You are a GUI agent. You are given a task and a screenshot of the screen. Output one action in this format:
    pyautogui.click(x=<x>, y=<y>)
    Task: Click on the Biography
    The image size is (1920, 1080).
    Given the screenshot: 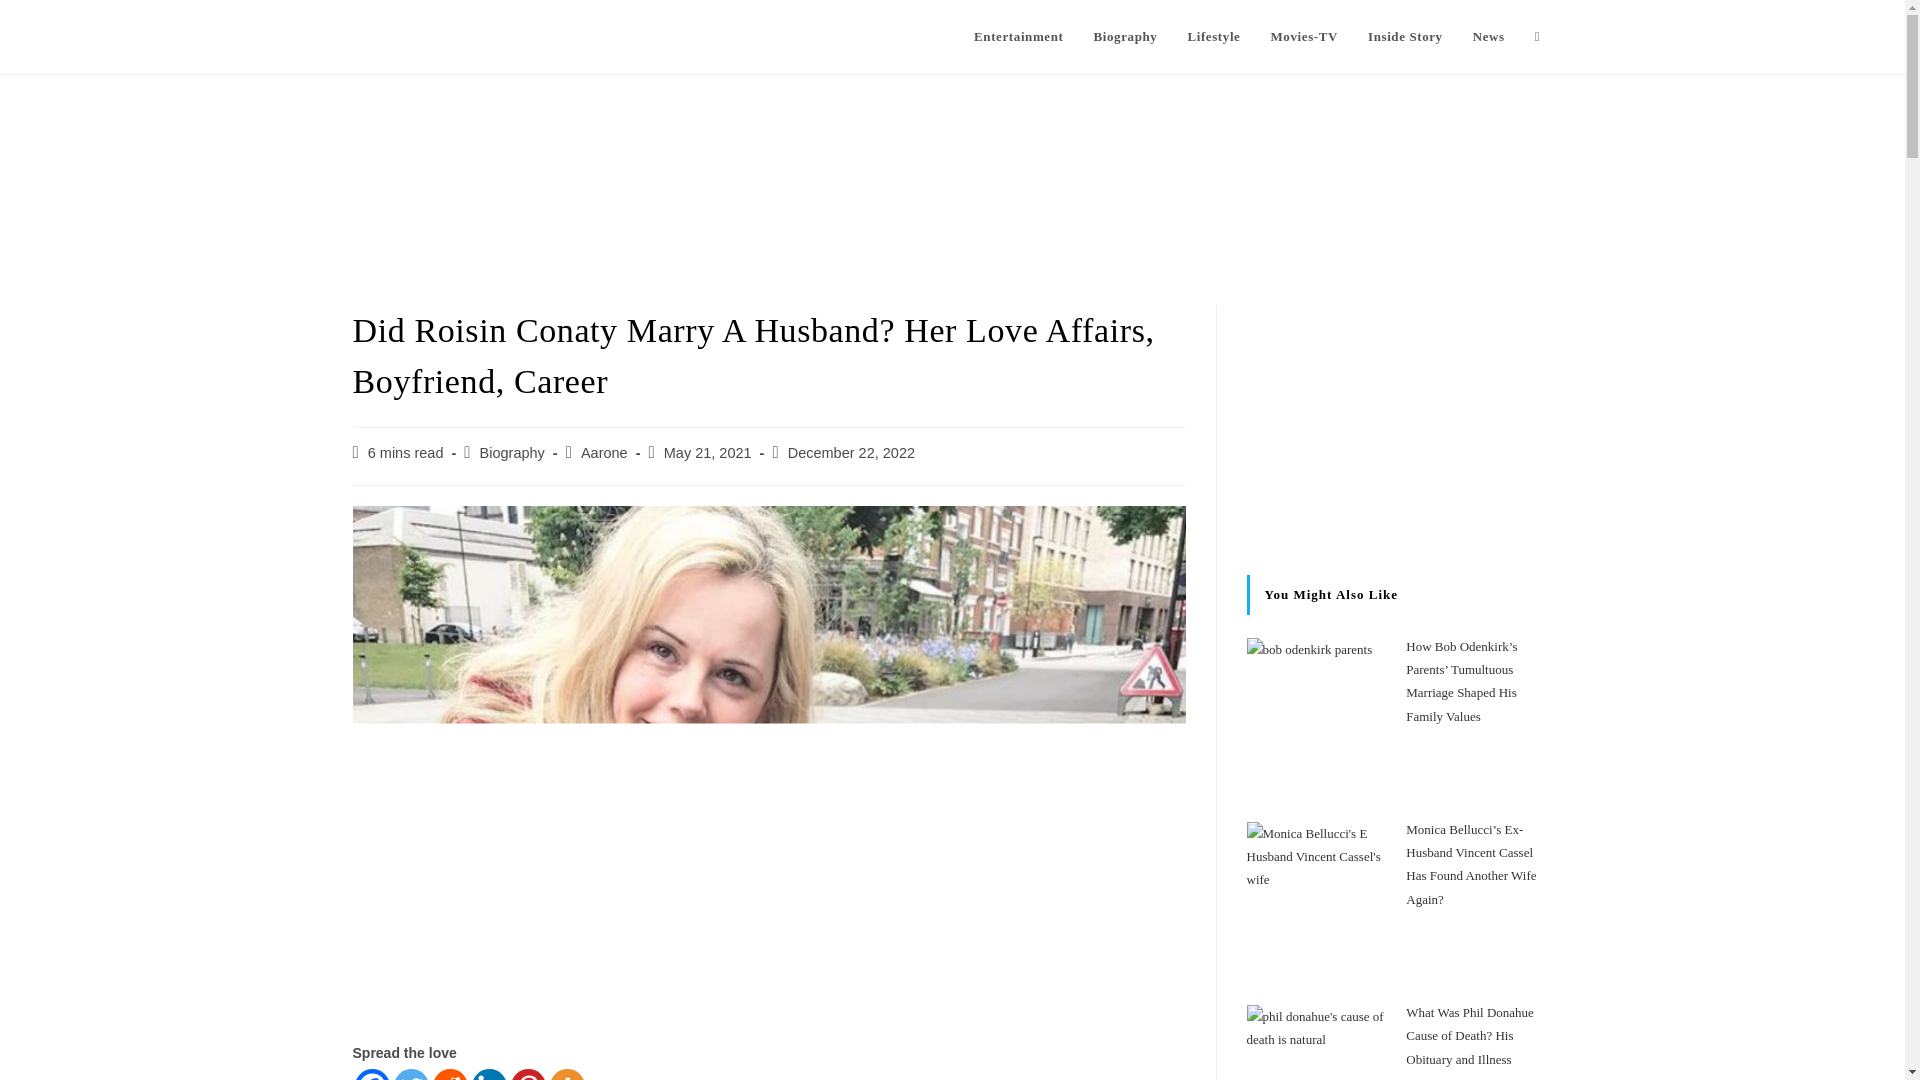 What is the action you would take?
    pyautogui.click(x=1124, y=37)
    